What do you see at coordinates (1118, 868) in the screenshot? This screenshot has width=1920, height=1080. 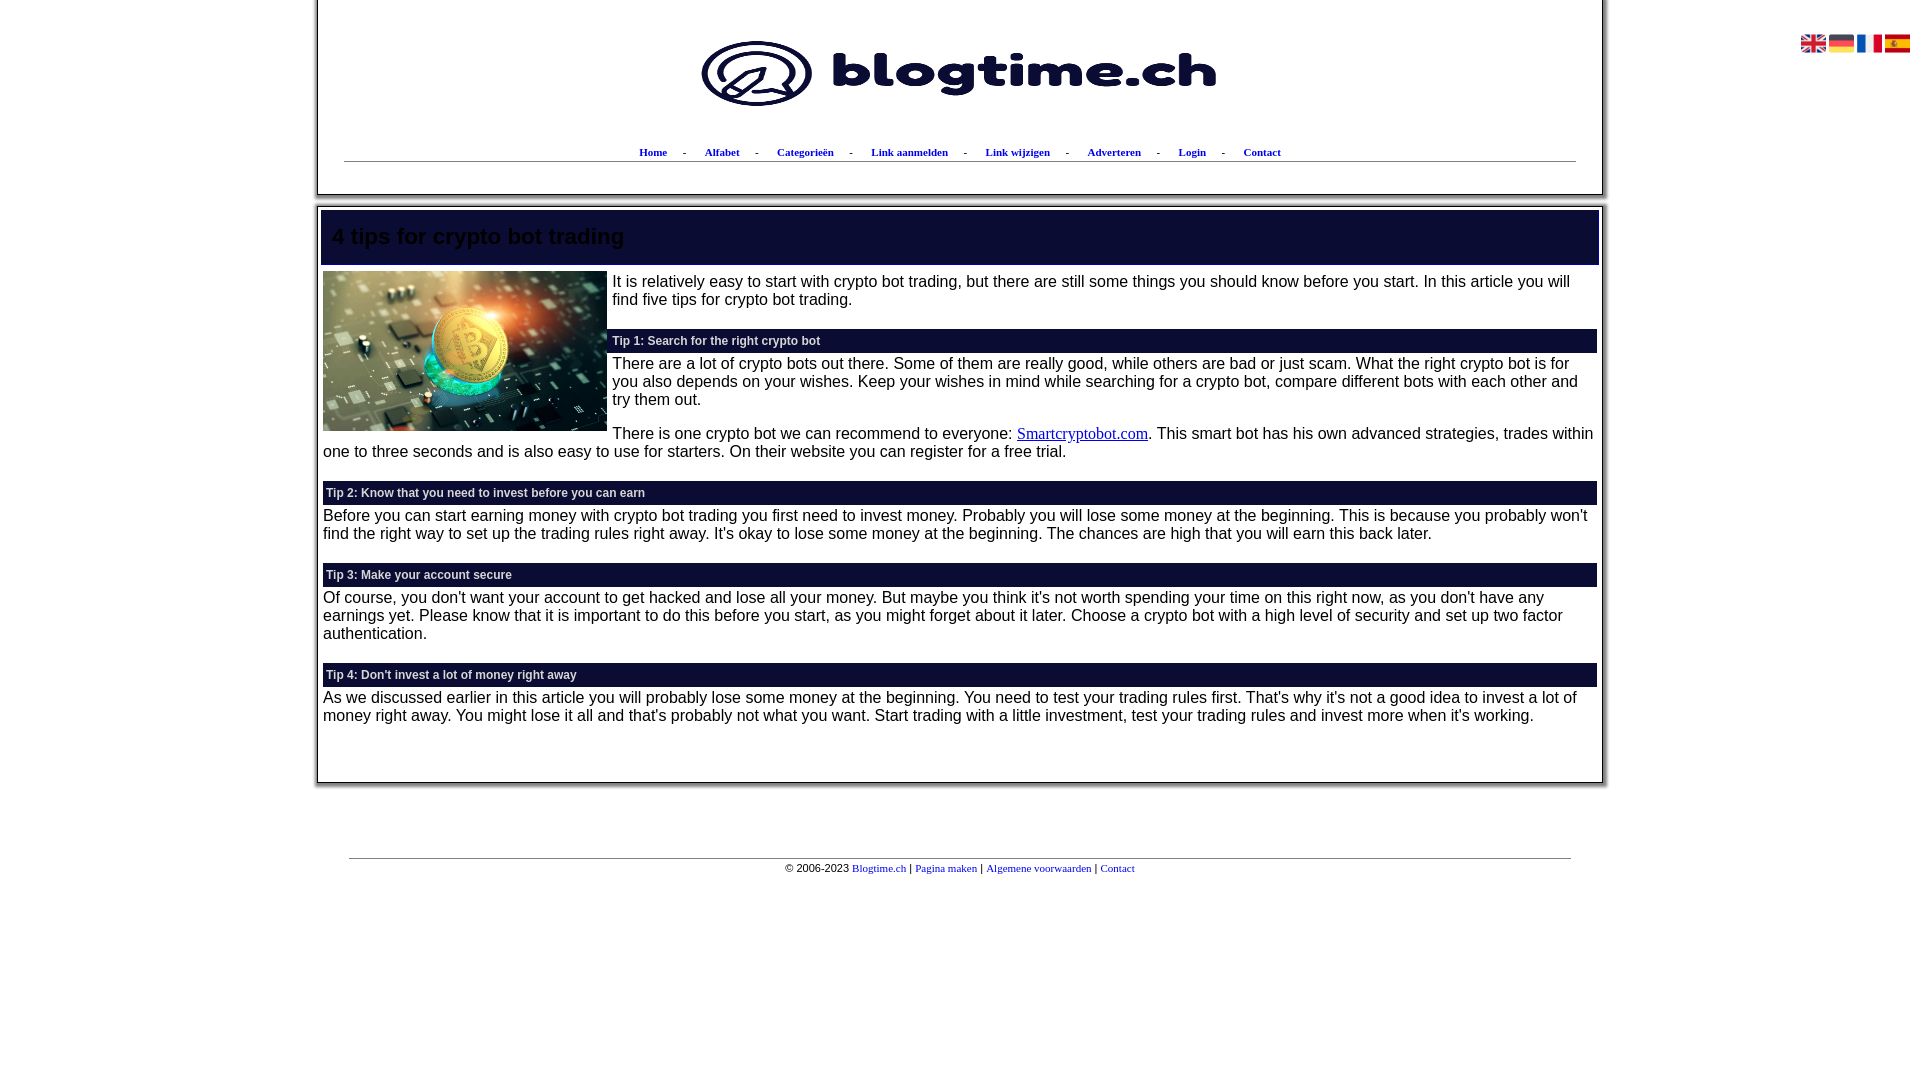 I see `Contact` at bounding box center [1118, 868].